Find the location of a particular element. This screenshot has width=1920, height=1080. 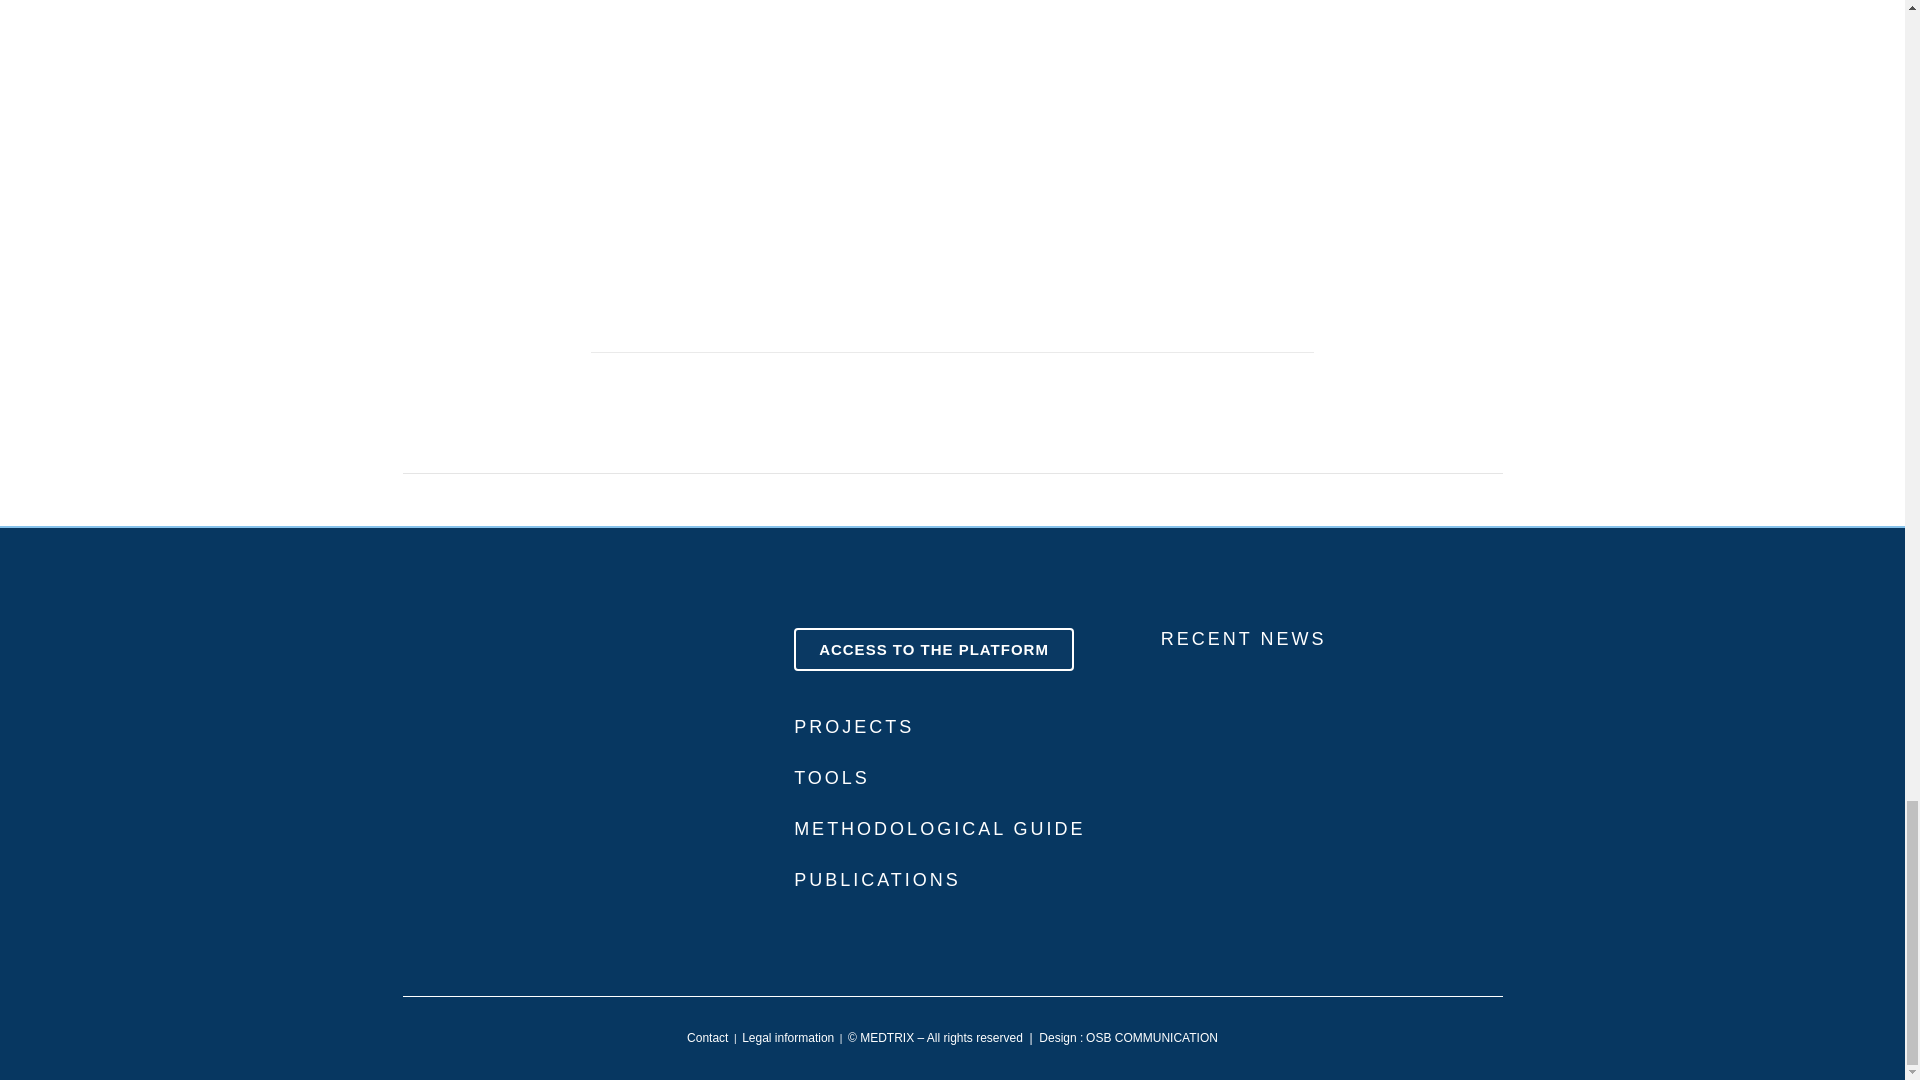

METHODOLOGICAL GUIDE is located at coordinates (939, 828).